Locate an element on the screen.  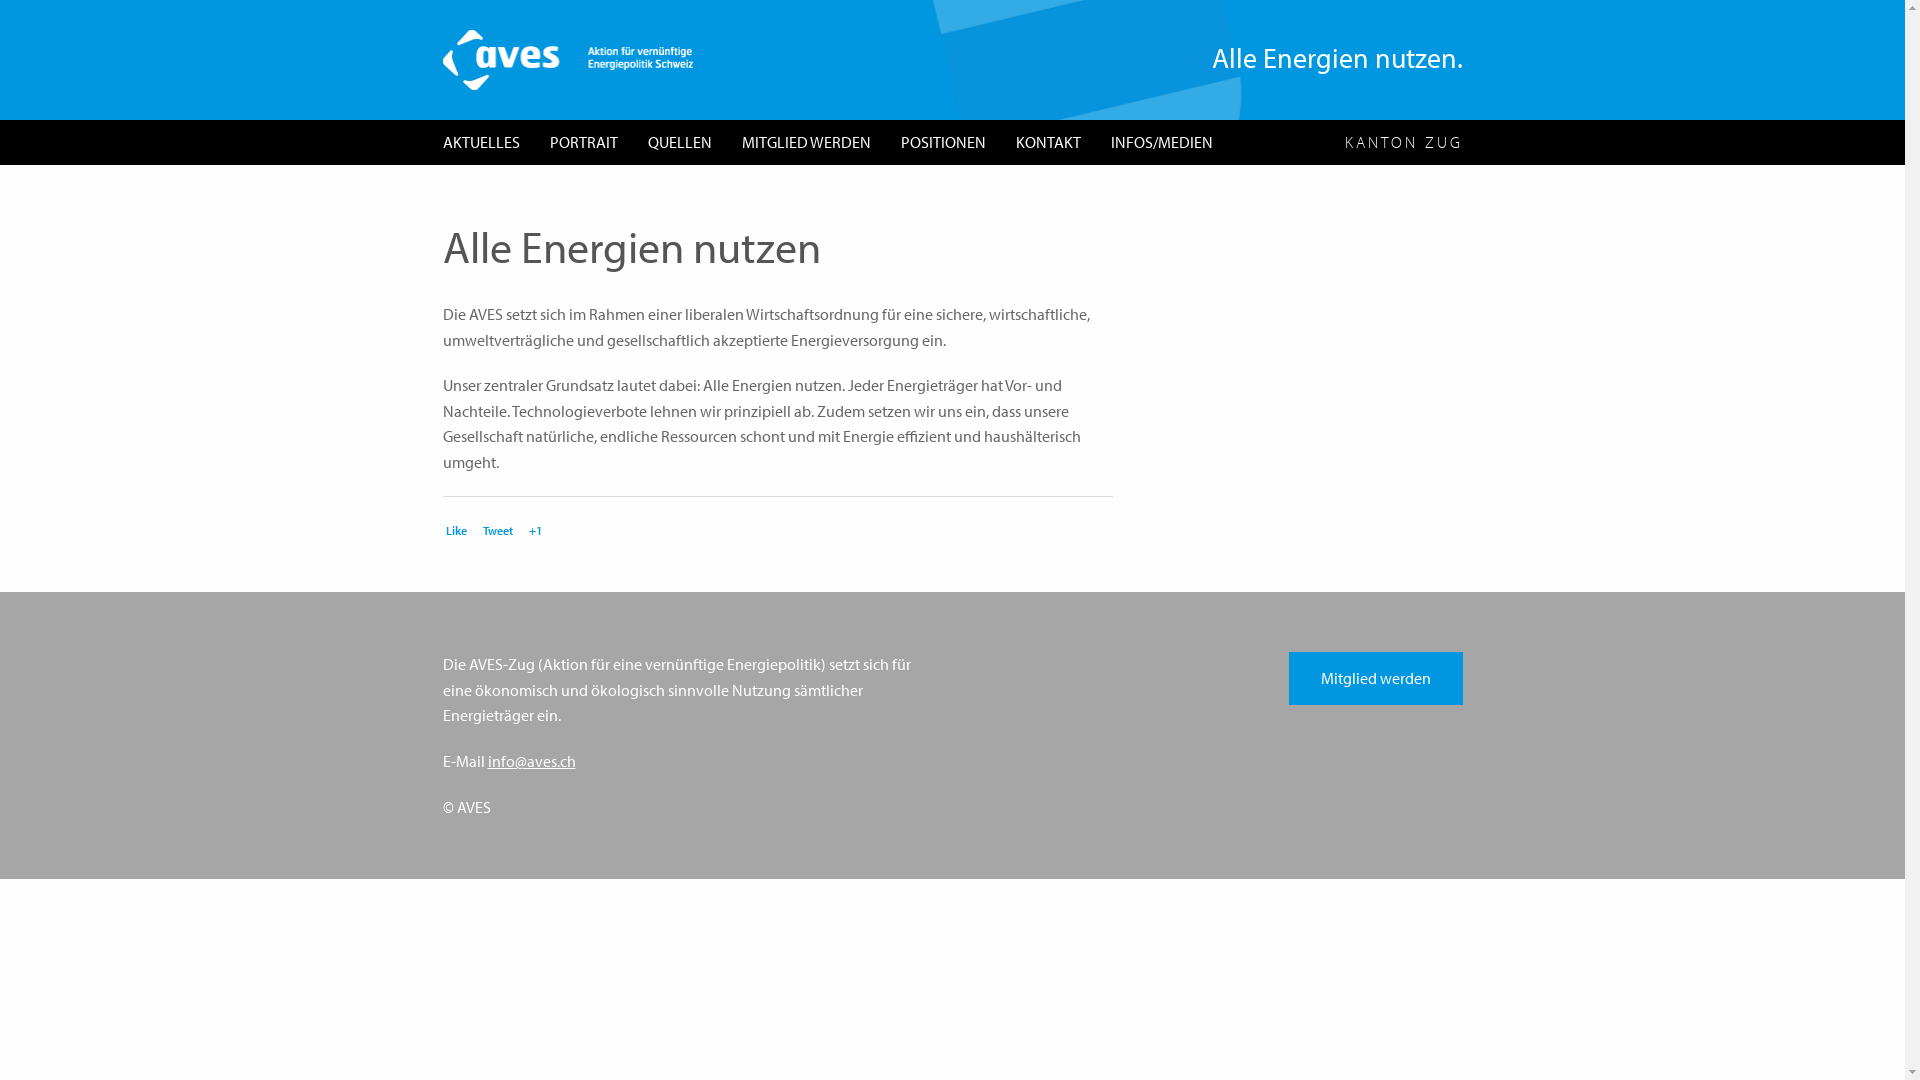
AKTUELLES is located at coordinates (482, 142).